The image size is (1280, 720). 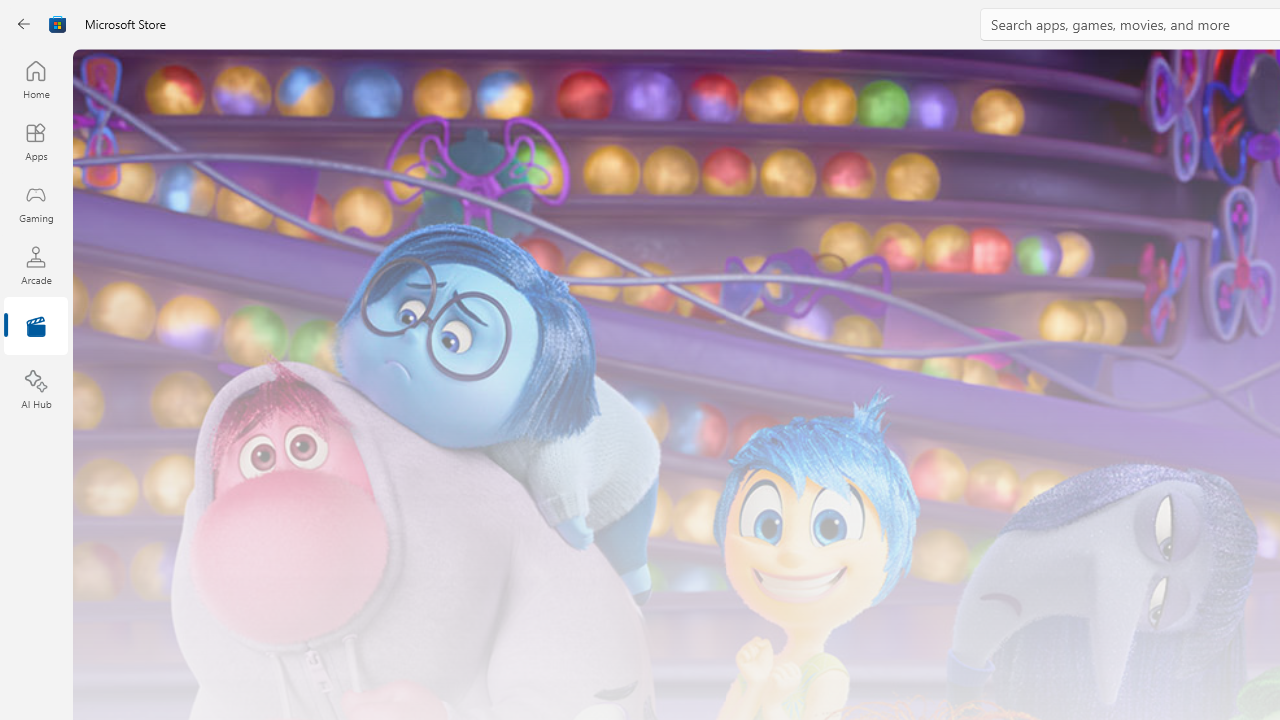 I want to click on Home, so click(x=36, y=79).